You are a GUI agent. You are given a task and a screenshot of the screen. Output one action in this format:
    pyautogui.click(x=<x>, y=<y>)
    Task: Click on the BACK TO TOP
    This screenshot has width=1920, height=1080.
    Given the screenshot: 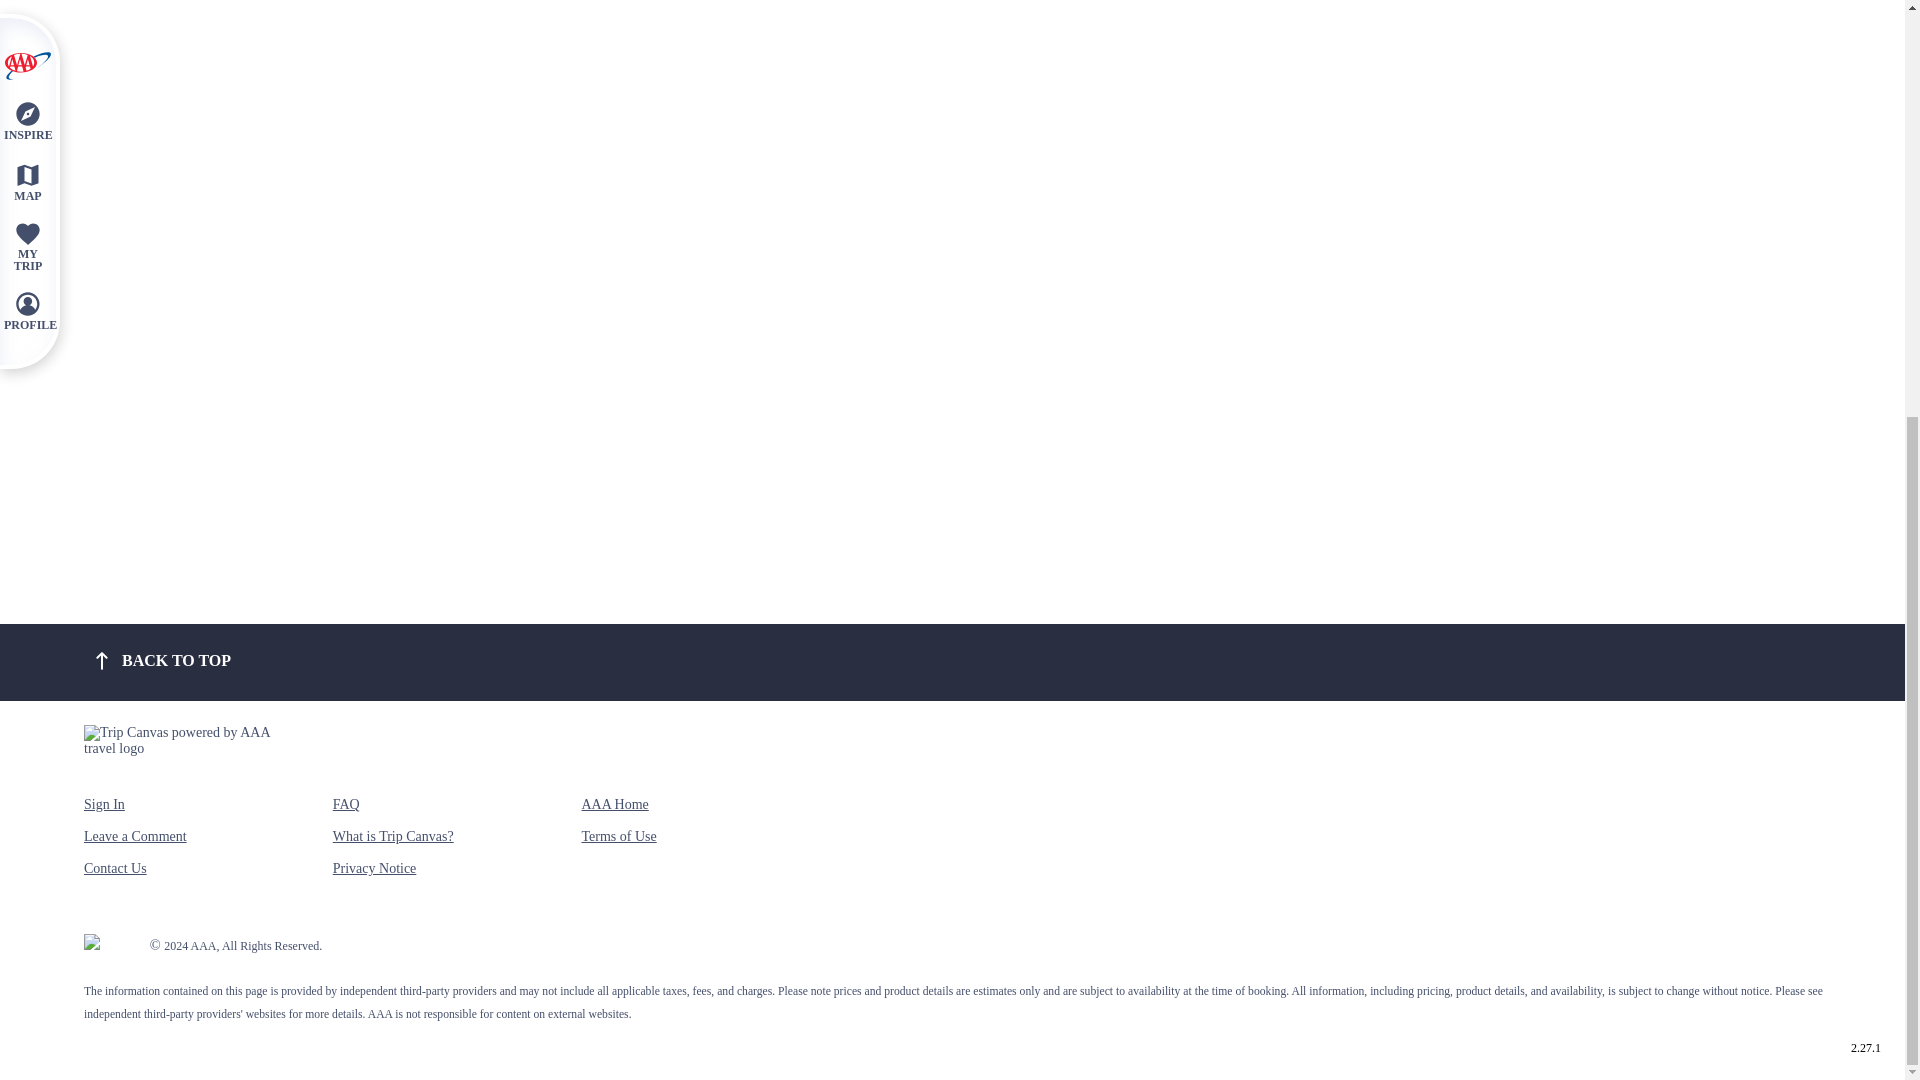 What is the action you would take?
    pyautogui.click(x=160, y=660)
    